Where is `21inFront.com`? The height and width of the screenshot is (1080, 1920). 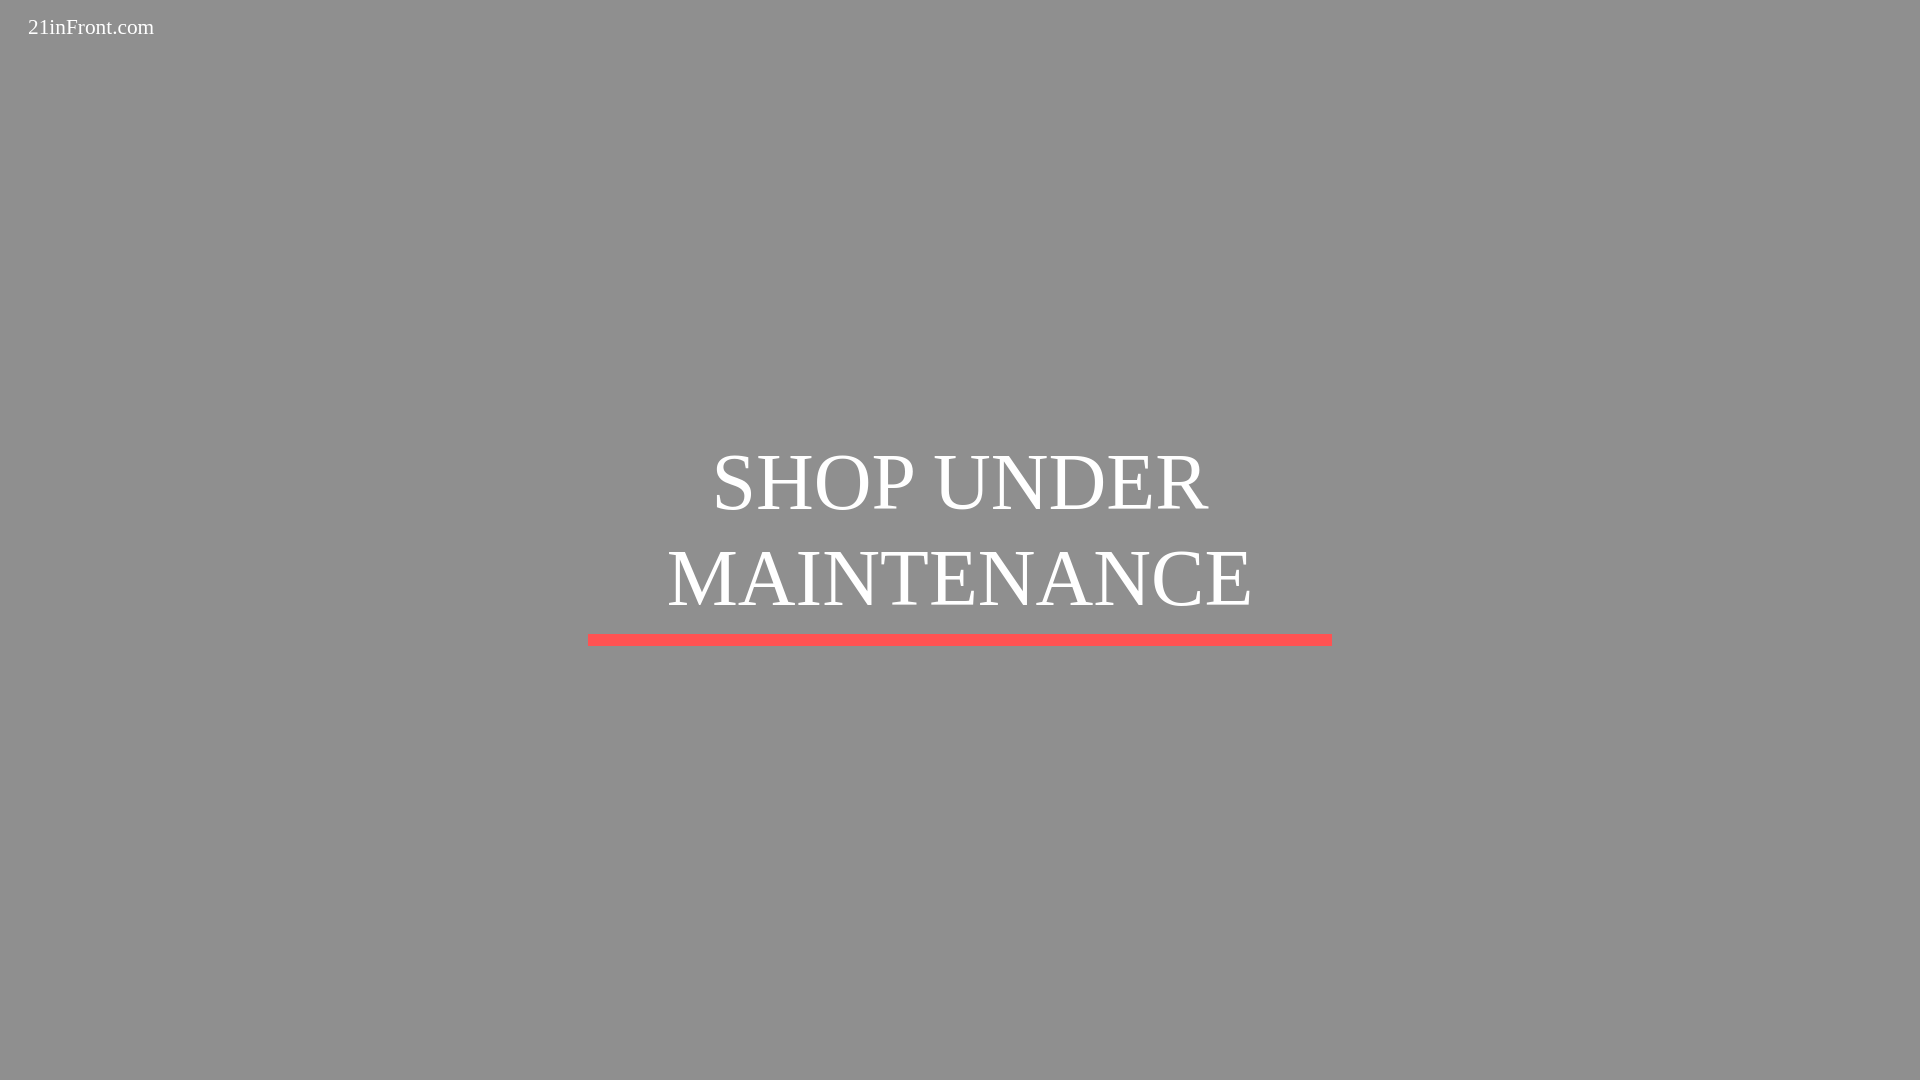
21inFront.com is located at coordinates (91, 26).